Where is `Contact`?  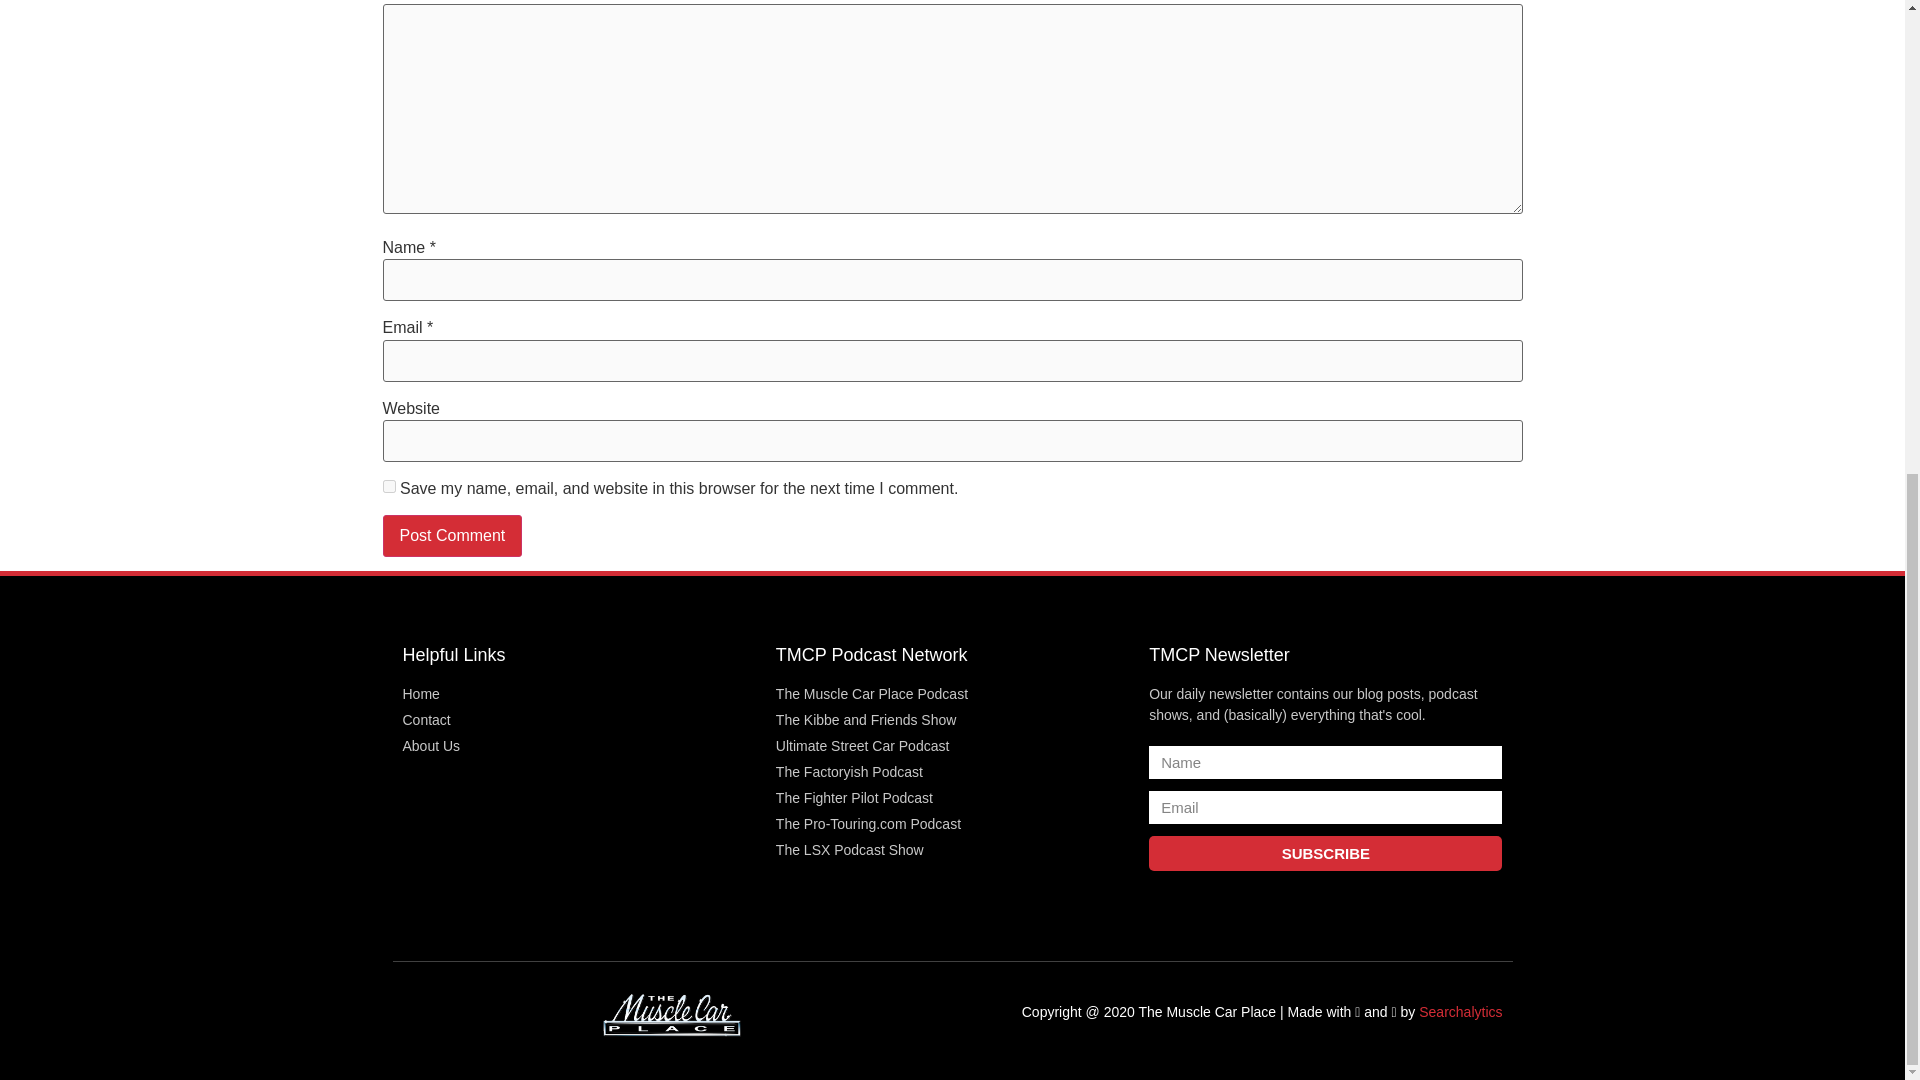
Contact is located at coordinates (578, 720).